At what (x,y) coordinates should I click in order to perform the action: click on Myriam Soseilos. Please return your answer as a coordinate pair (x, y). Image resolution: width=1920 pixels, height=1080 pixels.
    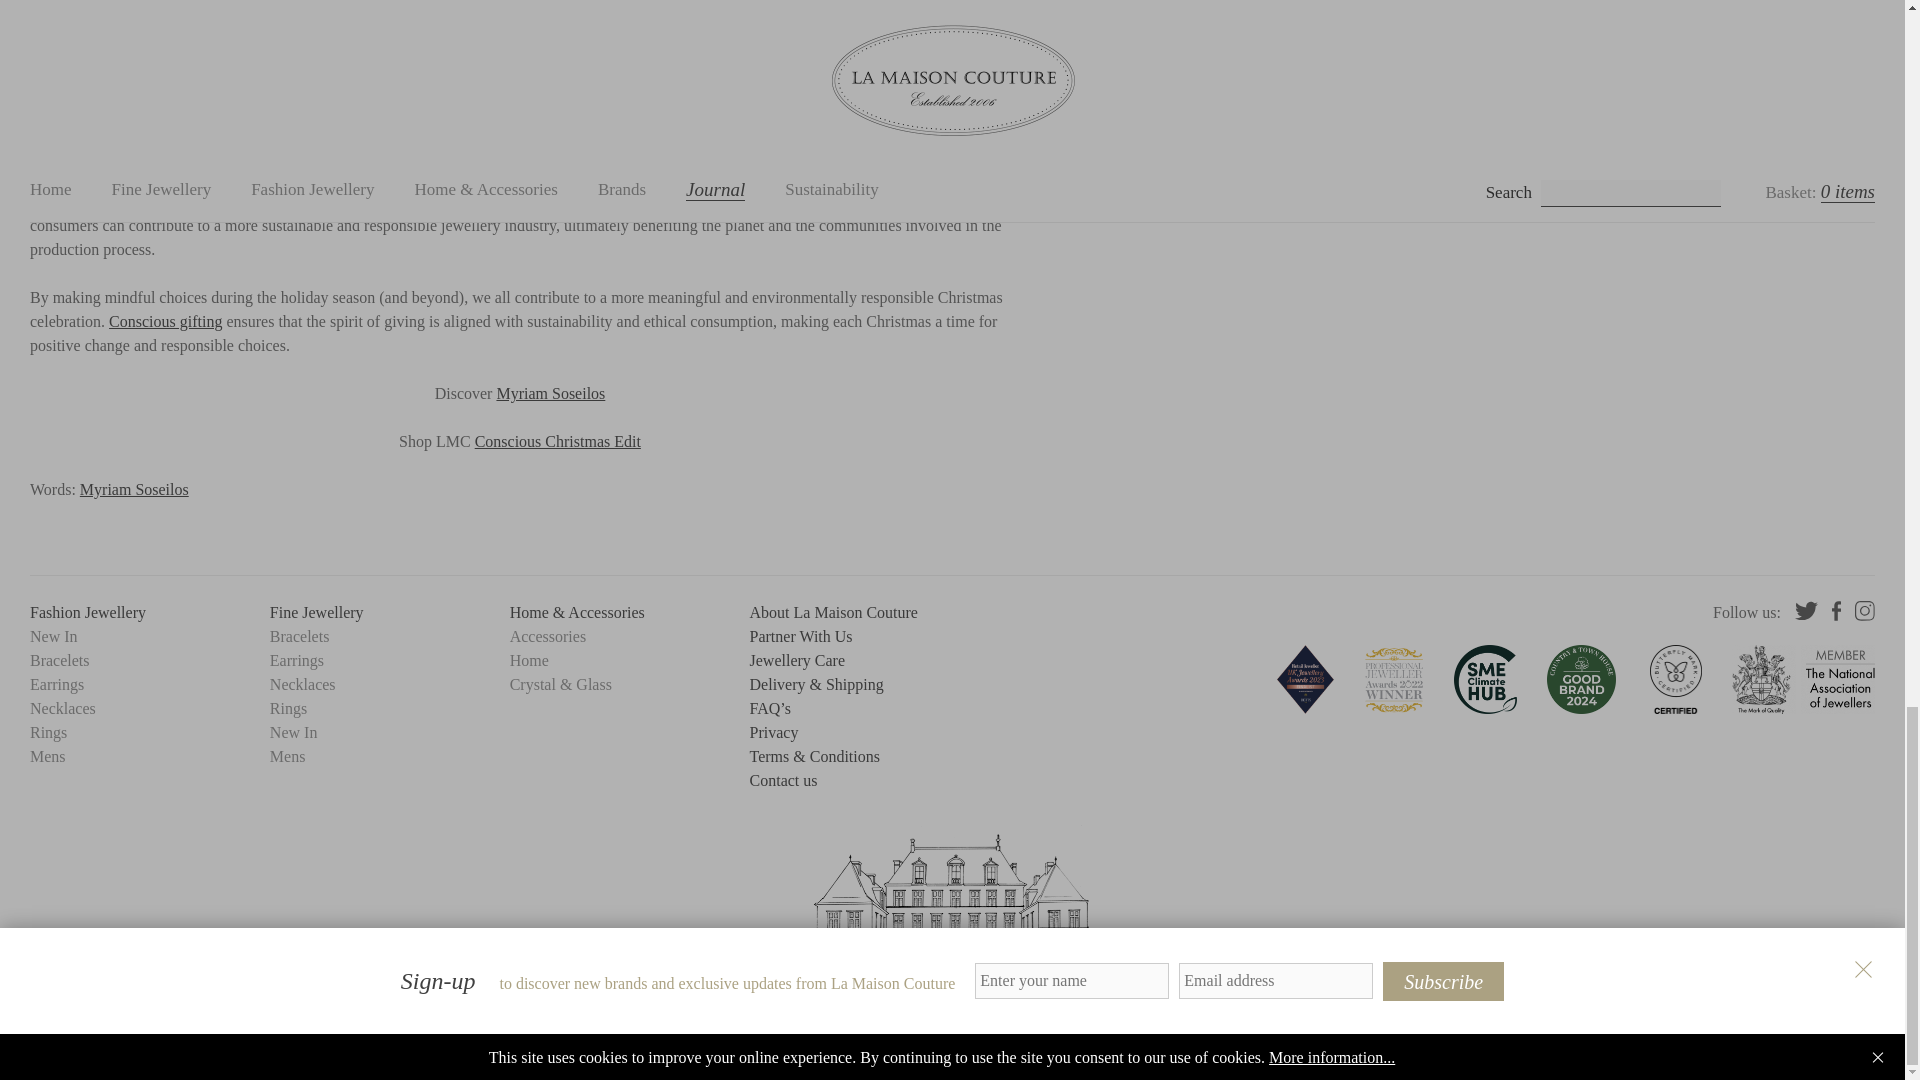
    Looking at the image, I should click on (550, 392).